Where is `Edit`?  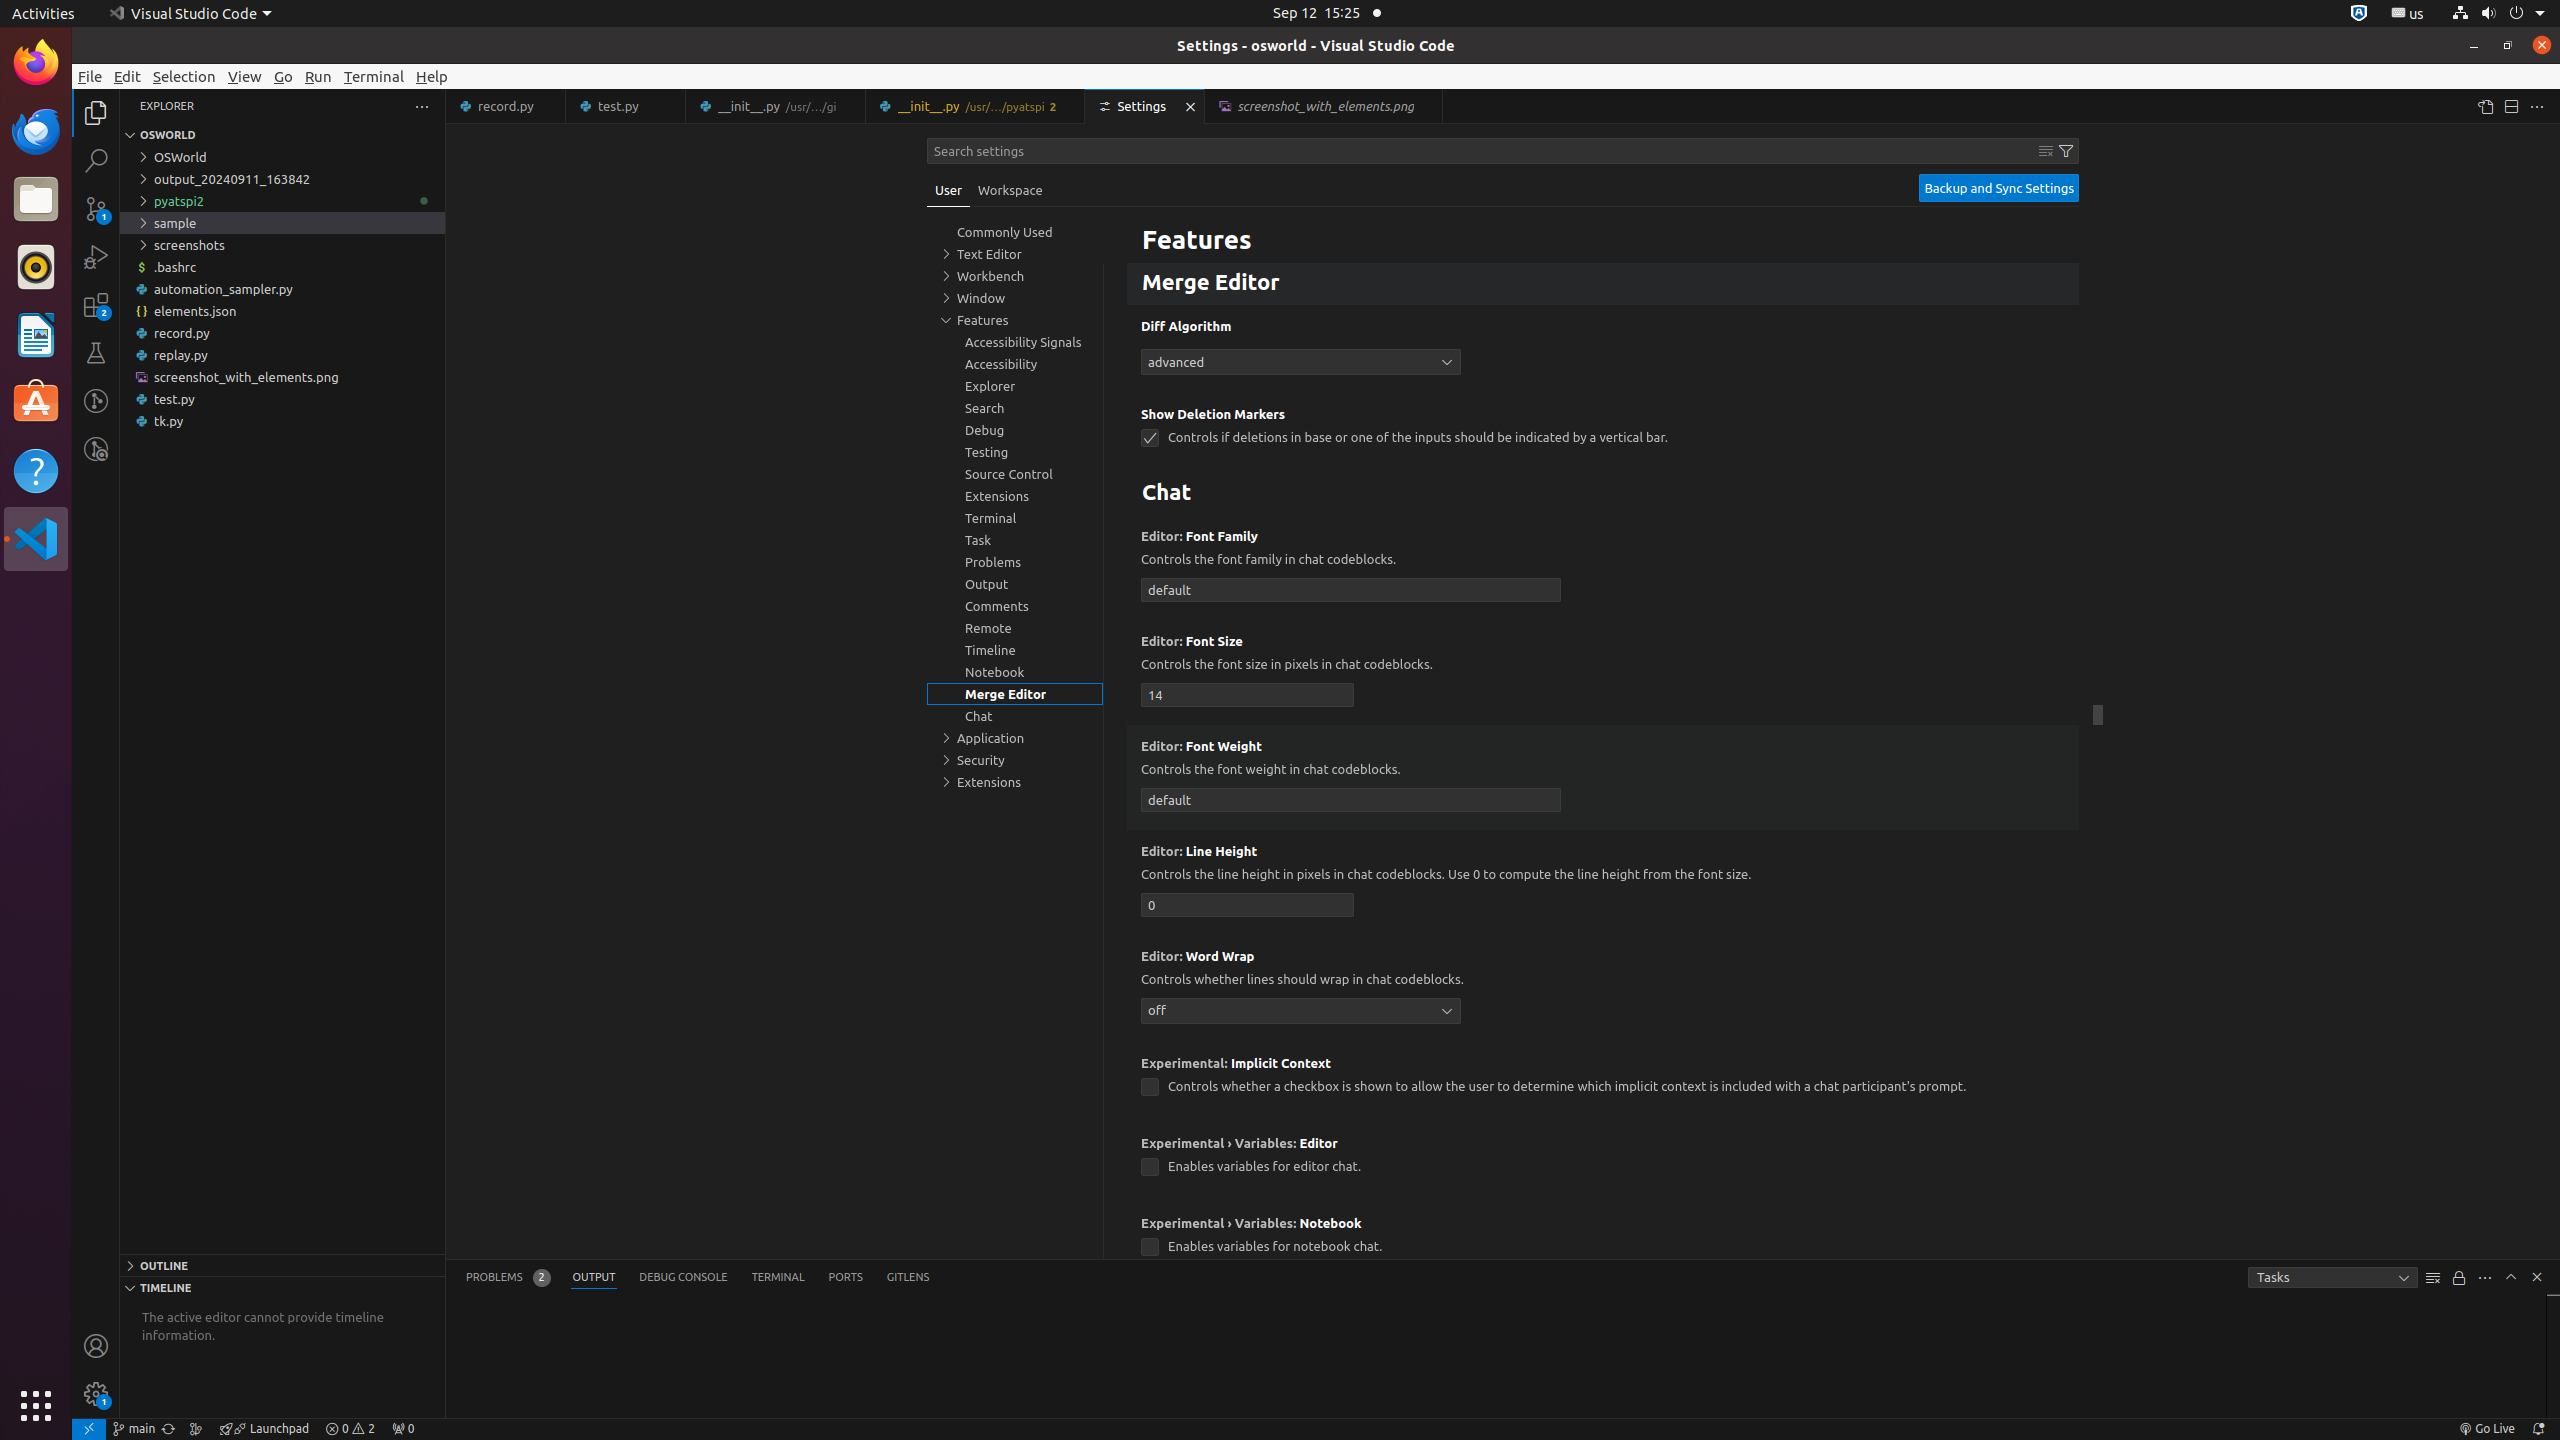 Edit is located at coordinates (128, 76).